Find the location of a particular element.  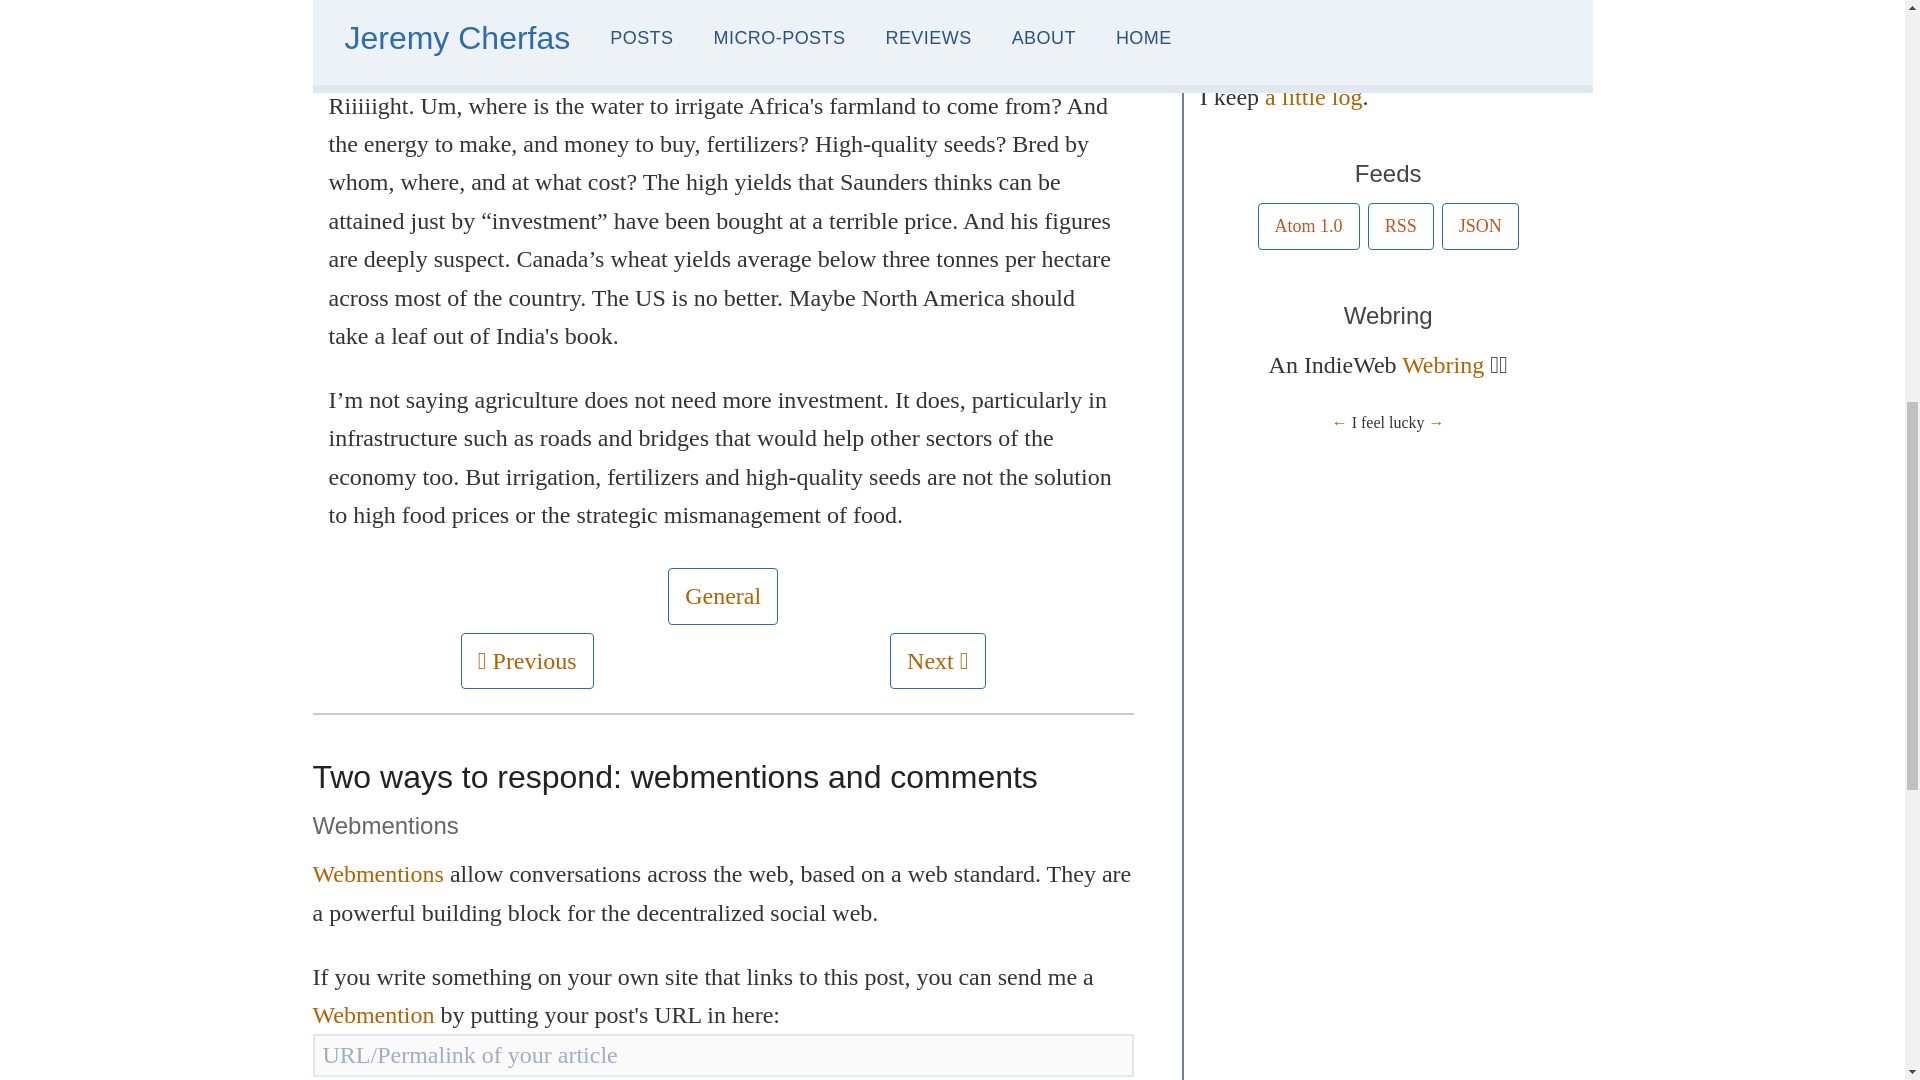

Next is located at coordinates (936, 660).